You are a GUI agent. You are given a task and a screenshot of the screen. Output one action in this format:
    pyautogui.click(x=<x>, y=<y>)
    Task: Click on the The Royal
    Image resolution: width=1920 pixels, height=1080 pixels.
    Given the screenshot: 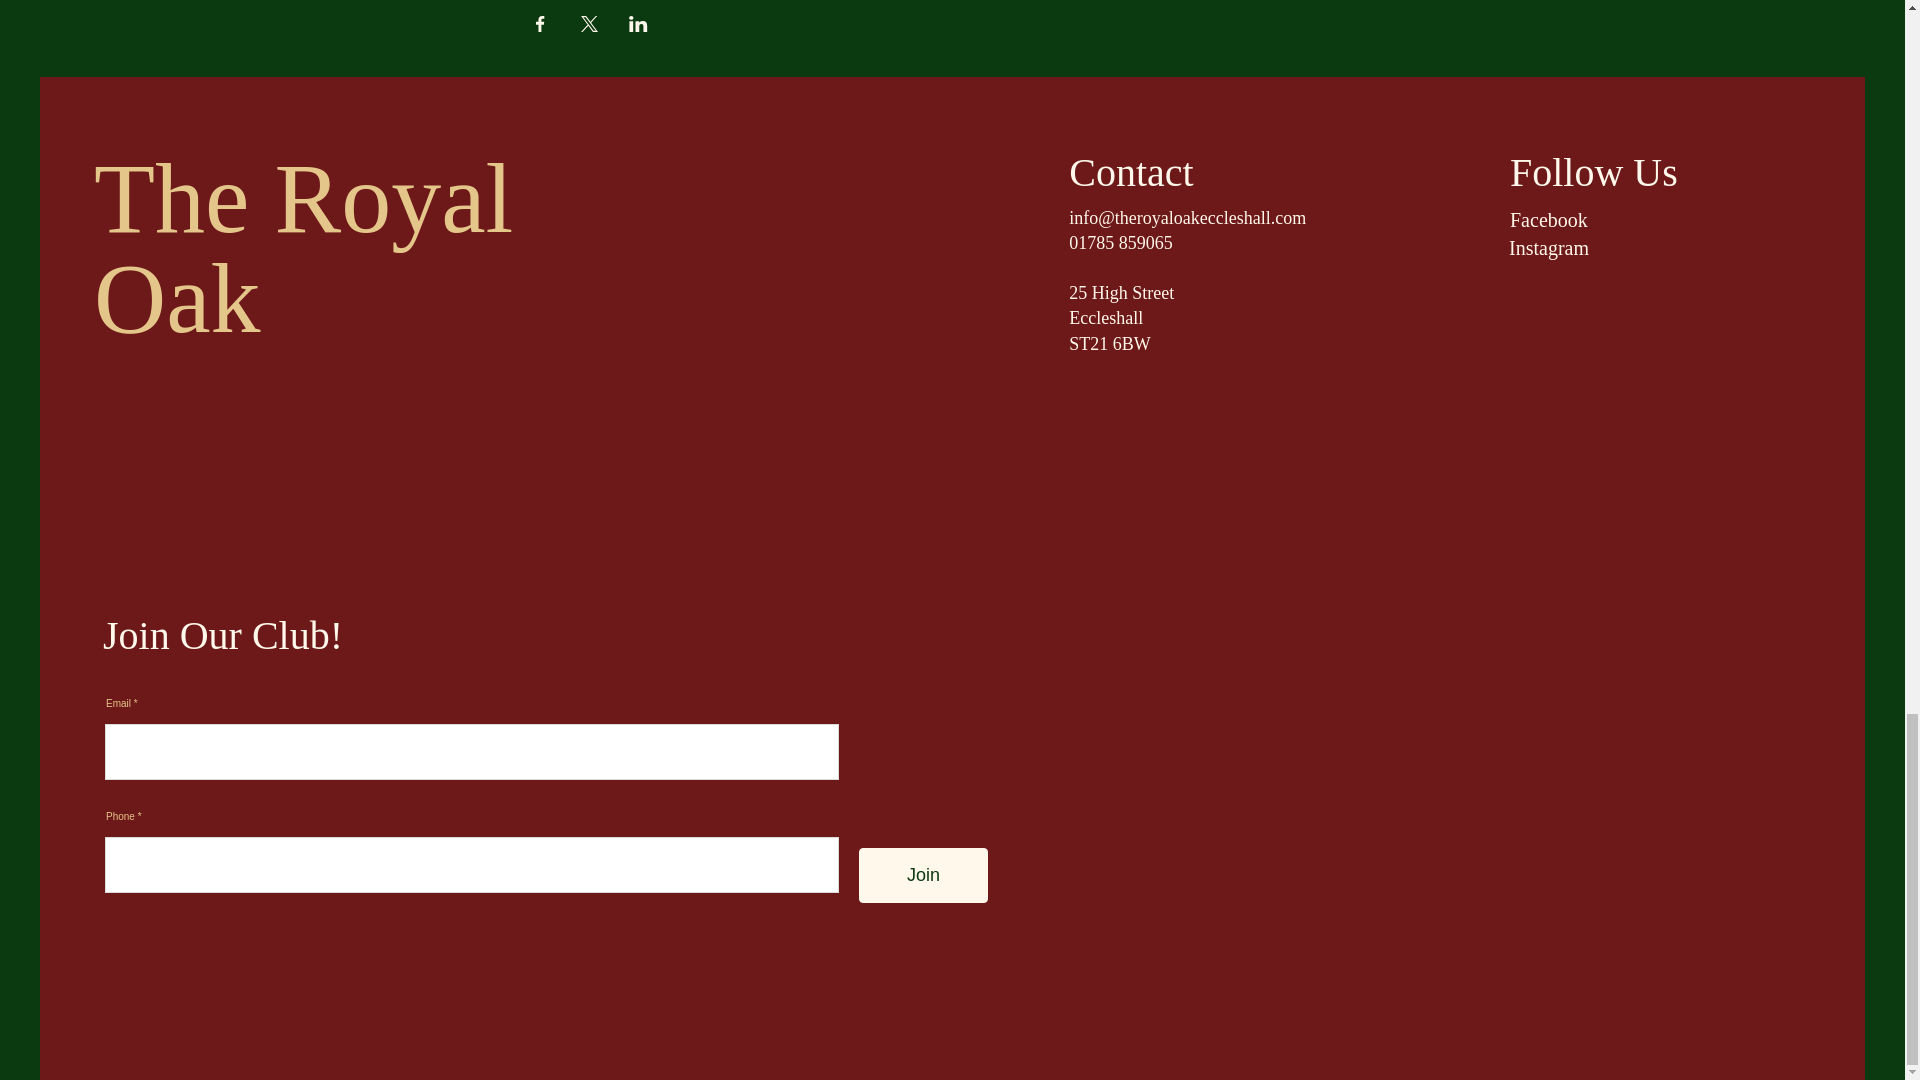 What is the action you would take?
    pyautogui.click(x=303, y=198)
    